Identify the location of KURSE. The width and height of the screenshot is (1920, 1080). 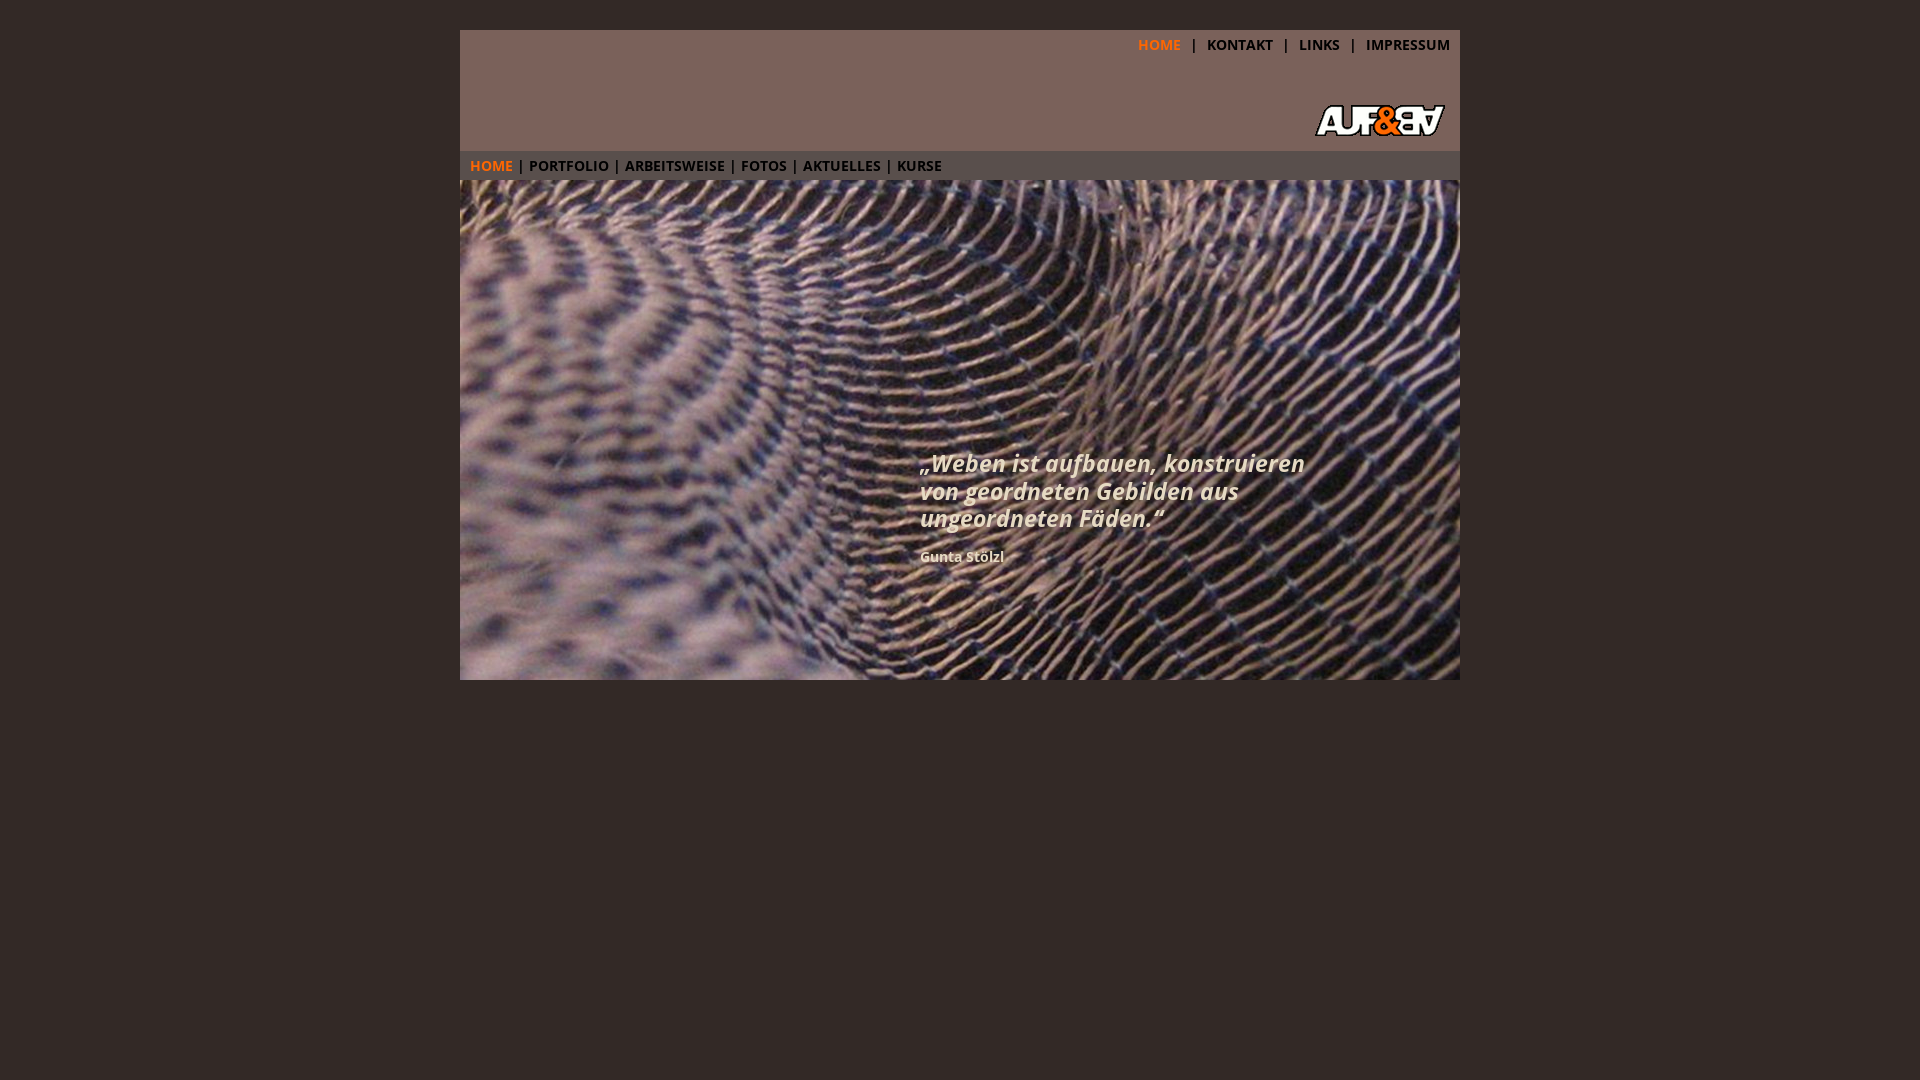
(920, 165).